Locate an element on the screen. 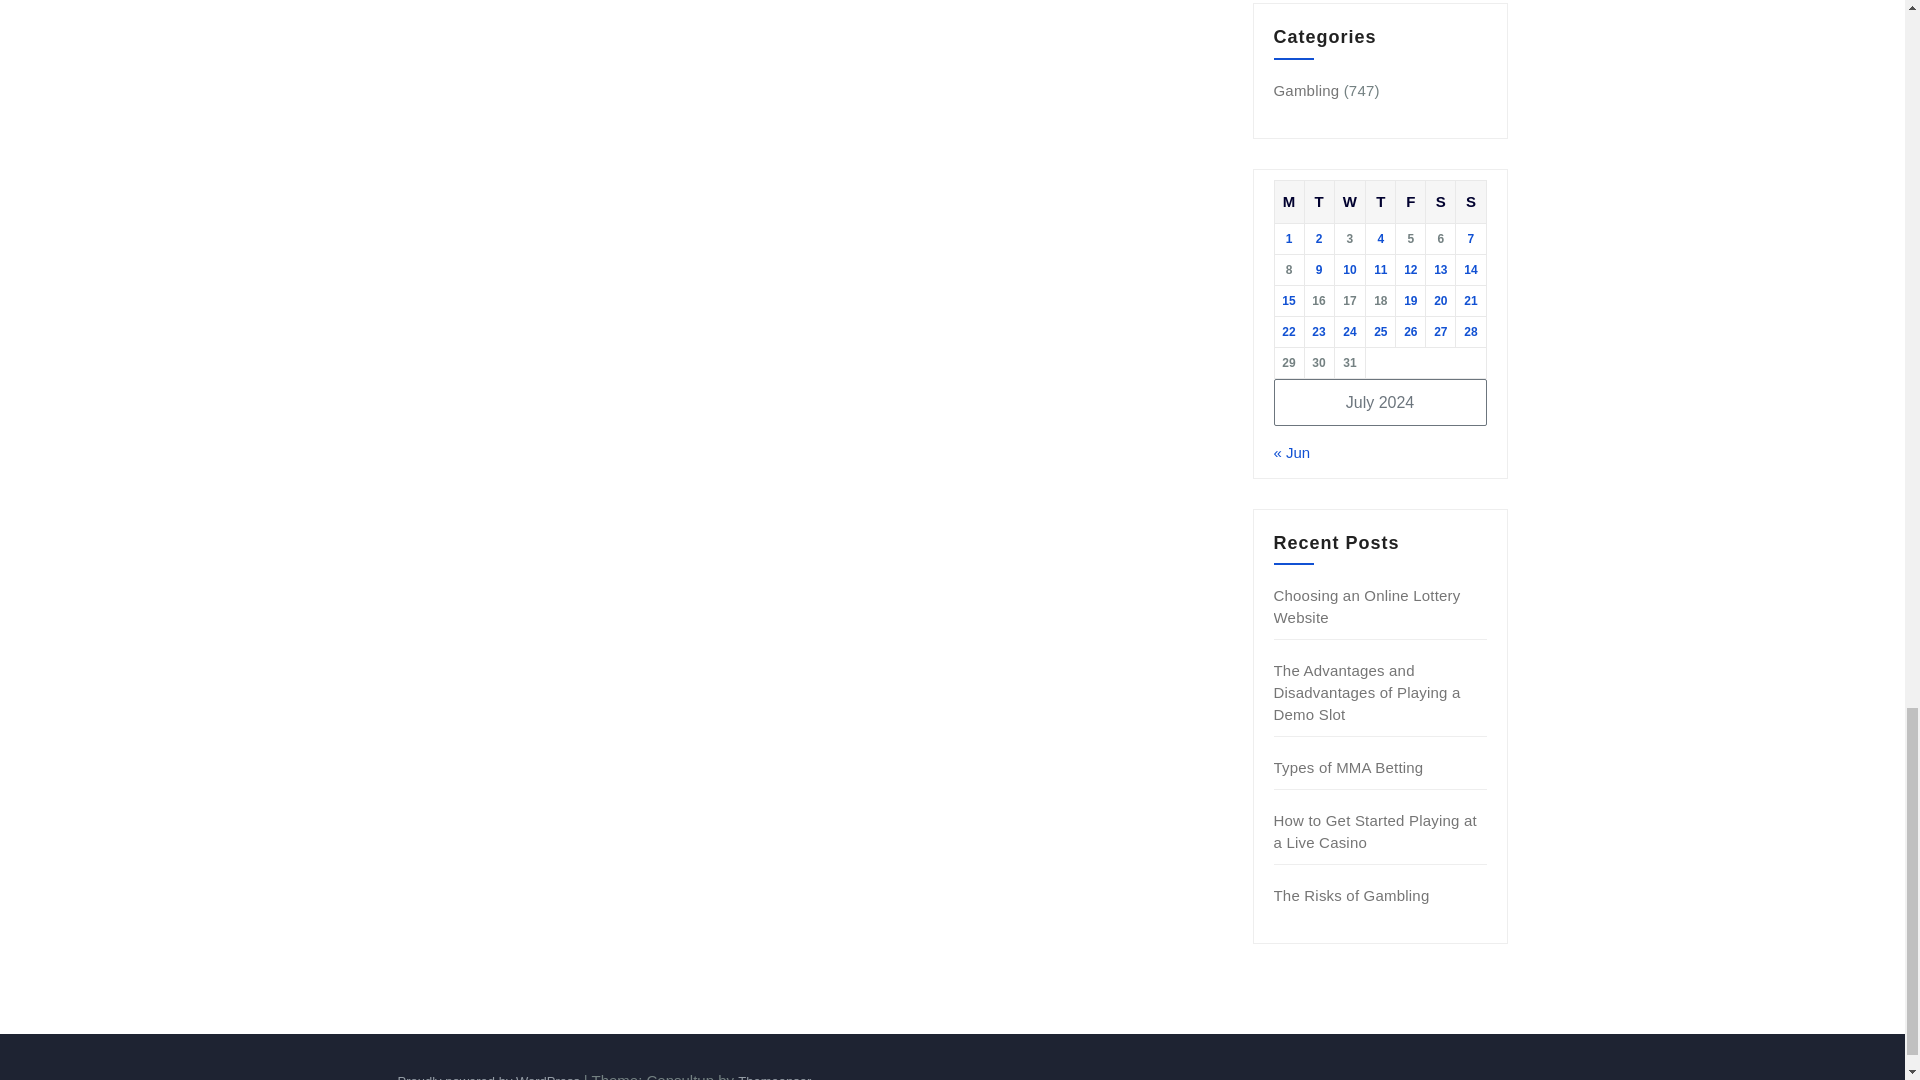  2 is located at coordinates (1318, 239).